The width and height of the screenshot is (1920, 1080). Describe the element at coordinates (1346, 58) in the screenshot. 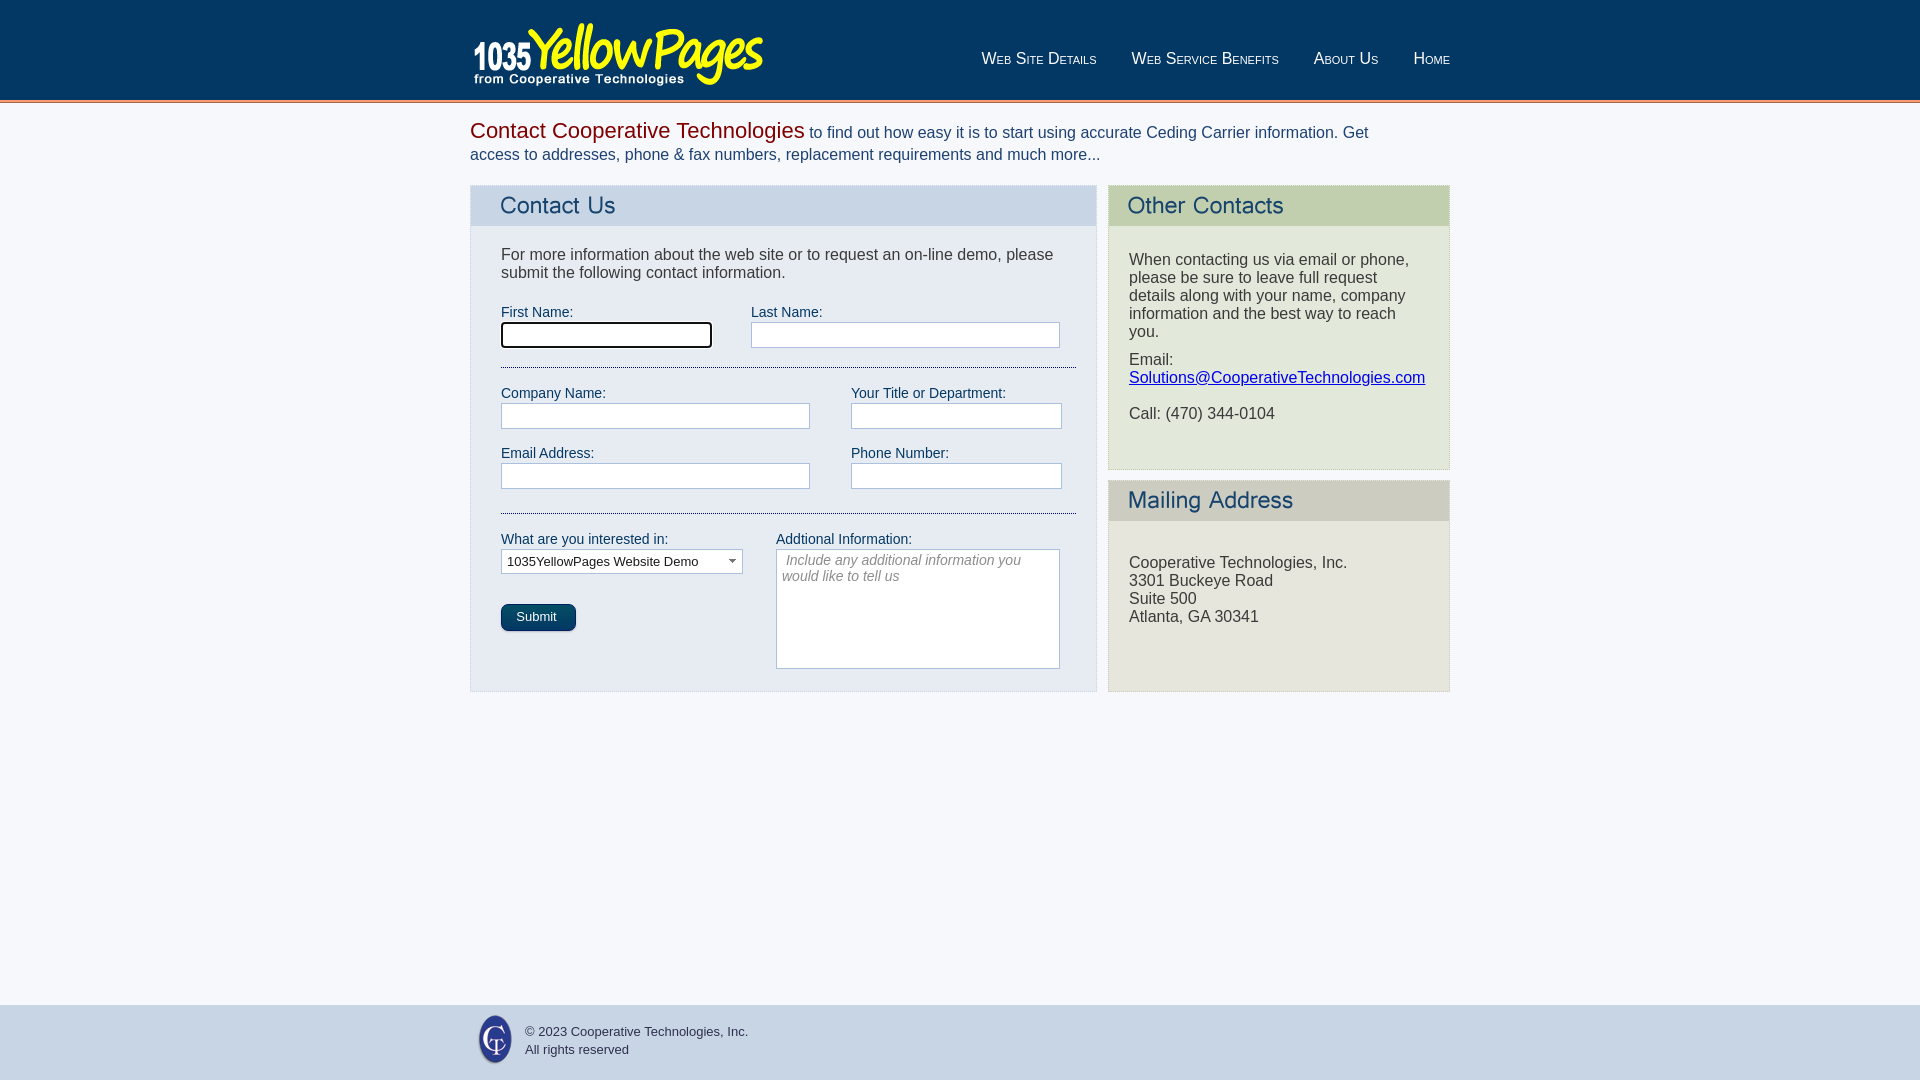

I see `About Us` at that location.